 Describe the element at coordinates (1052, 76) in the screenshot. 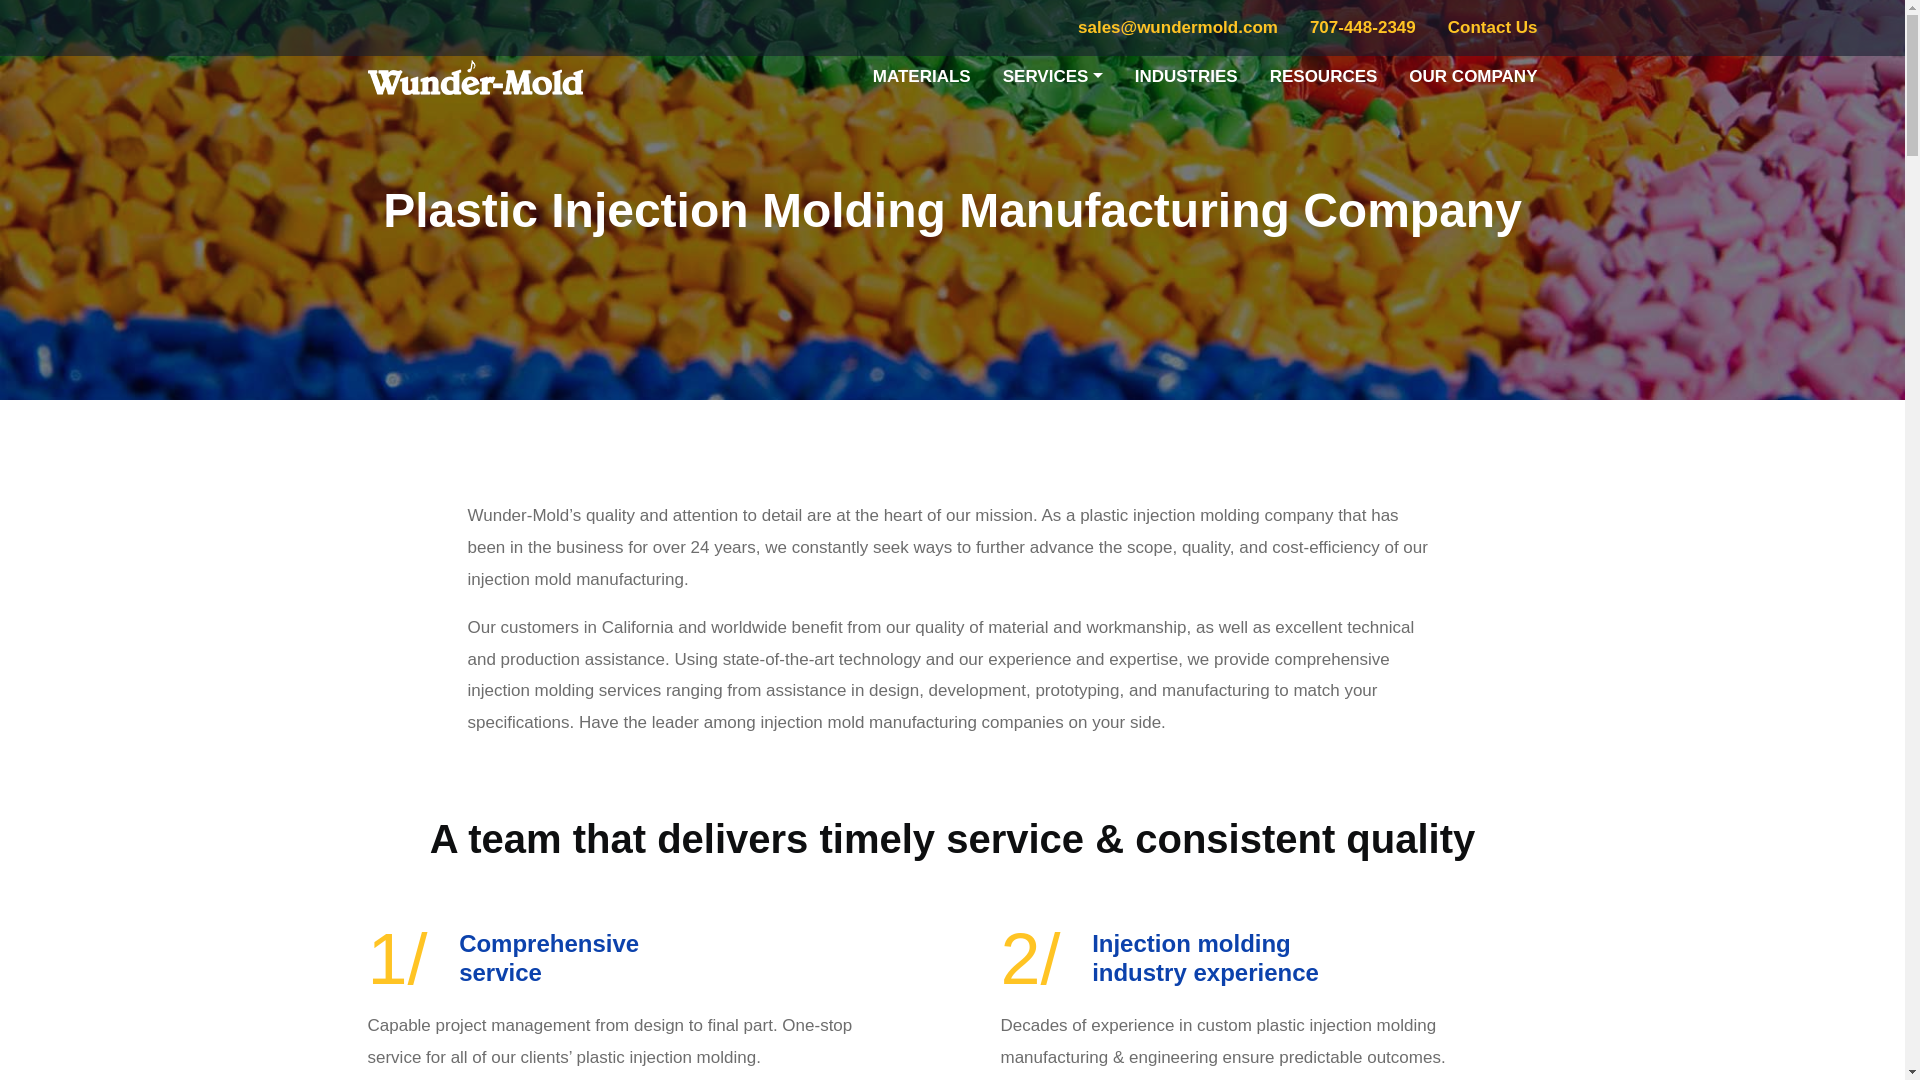

I see `Services` at that location.